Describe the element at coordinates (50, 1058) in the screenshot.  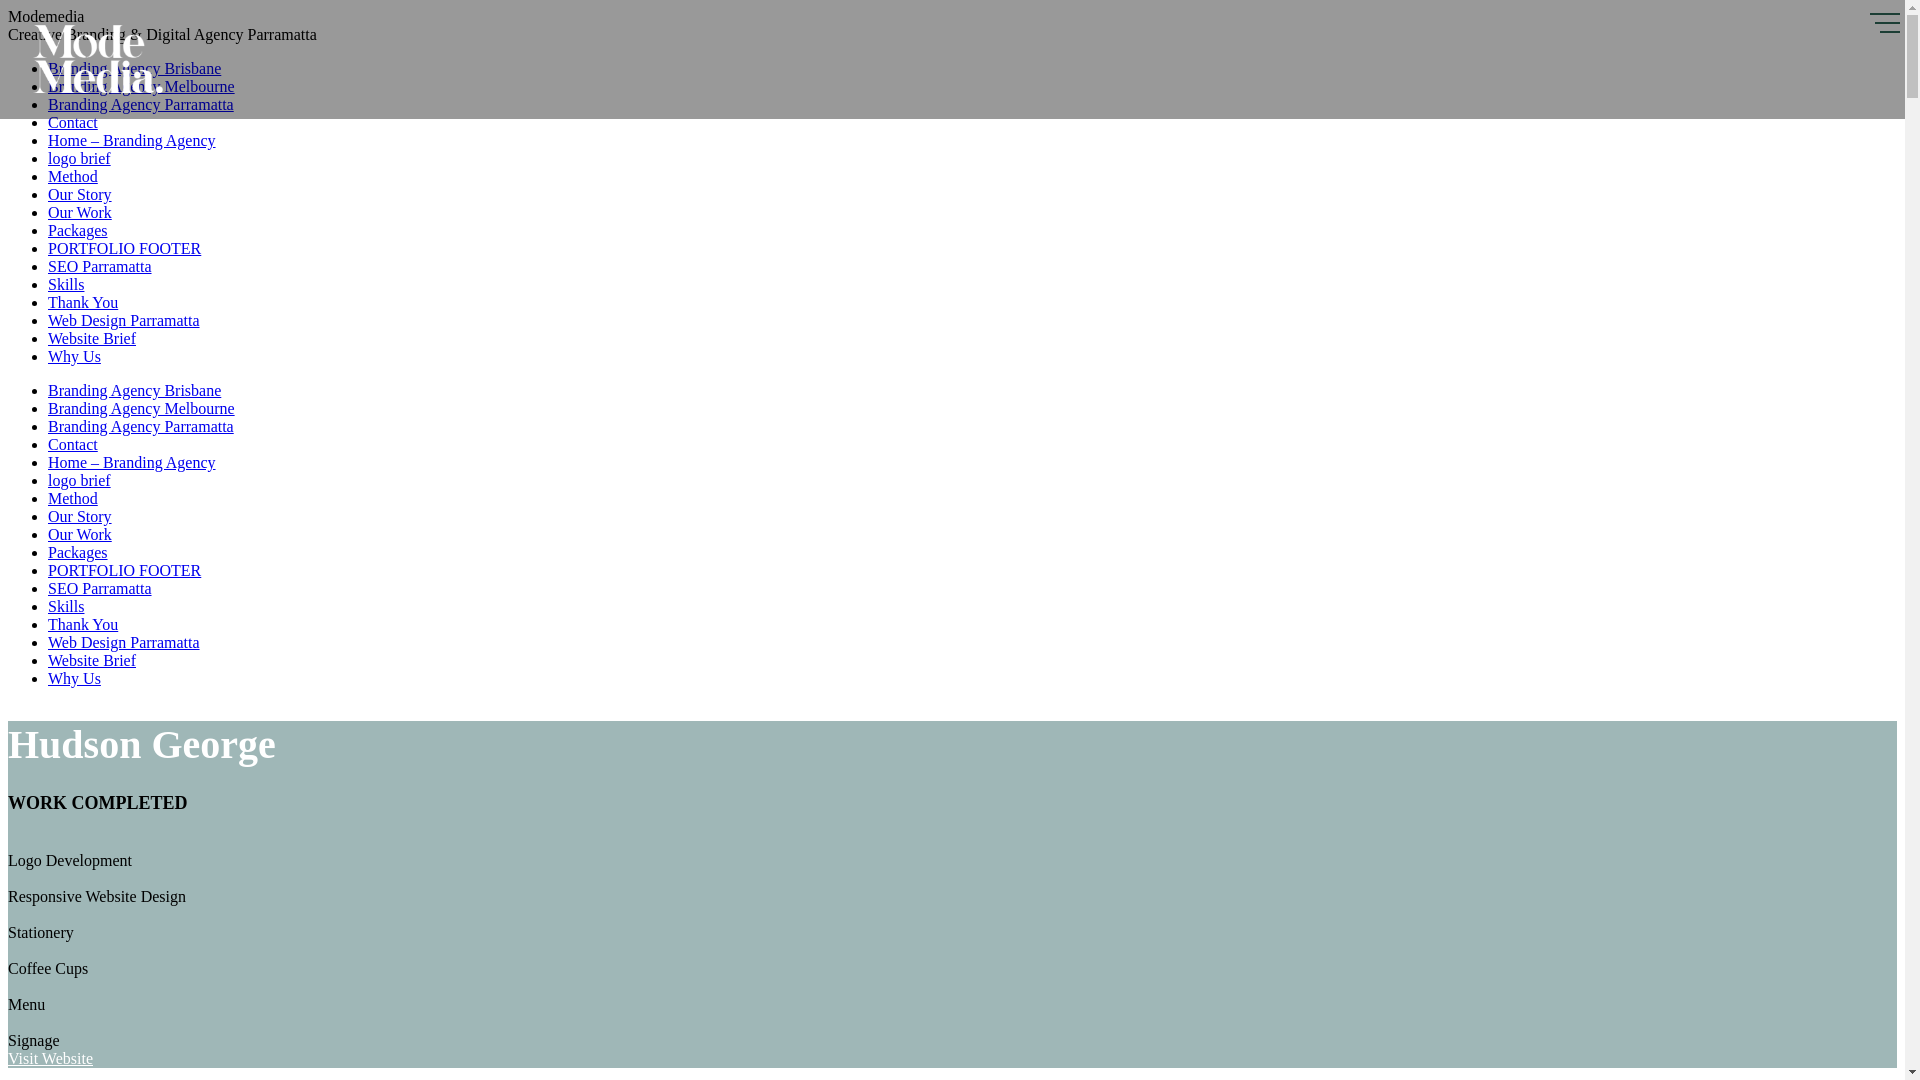
I see `Visit Website` at that location.